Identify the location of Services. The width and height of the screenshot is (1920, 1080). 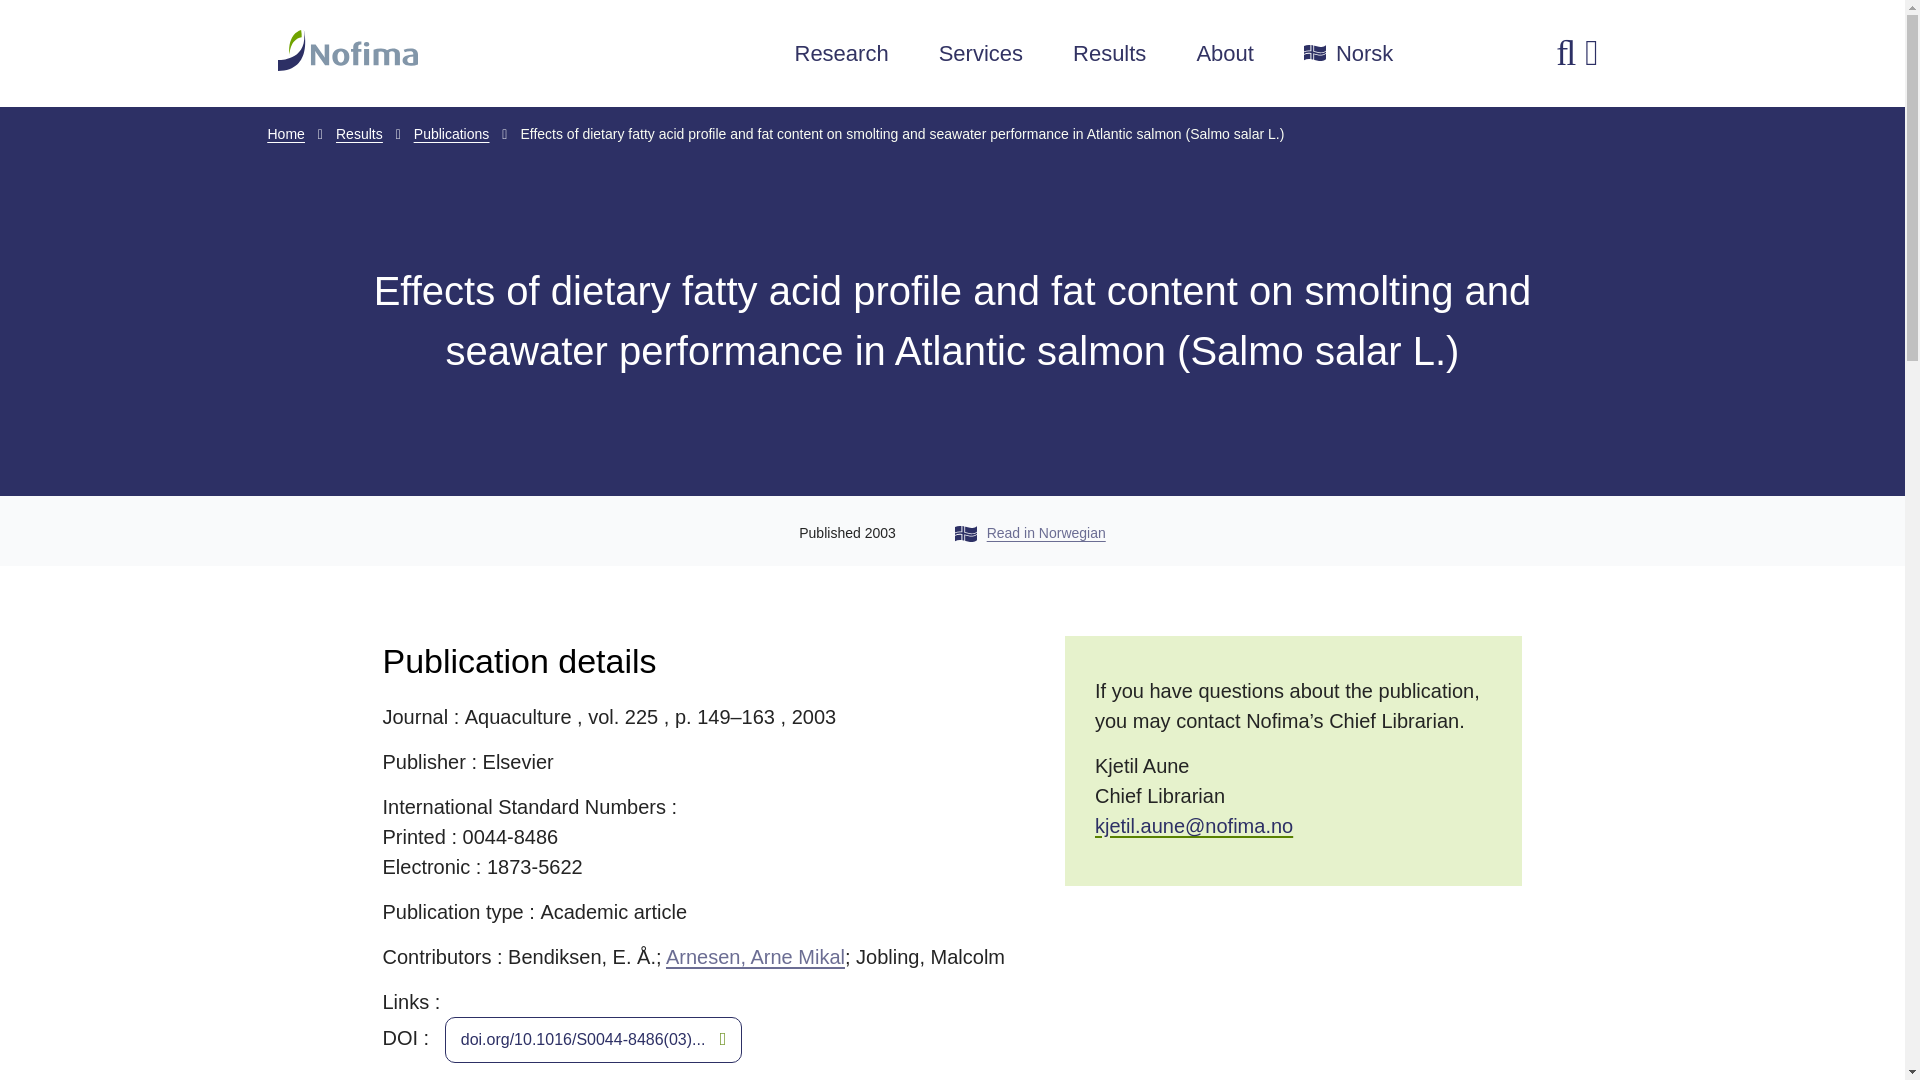
(980, 54).